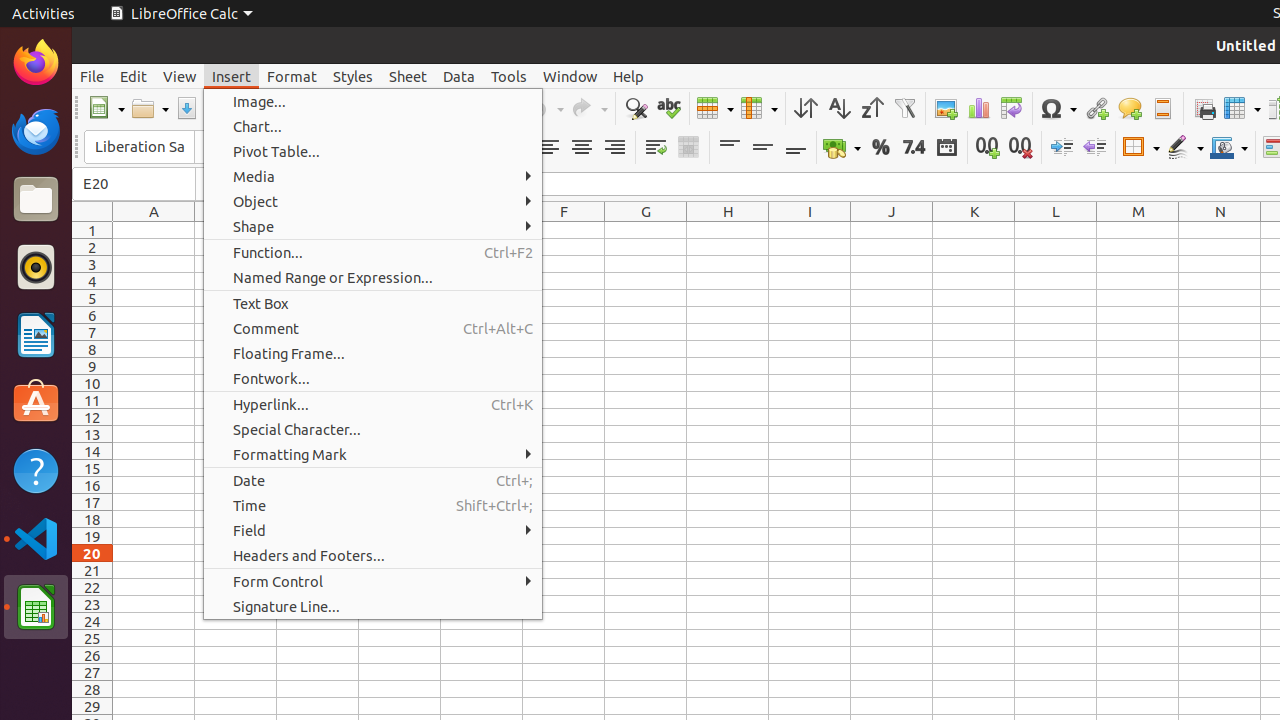 The image size is (1280, 720). Describe the element at coordinates (373, 152) in the screenshot. I see `Pivot Table...` at that location.